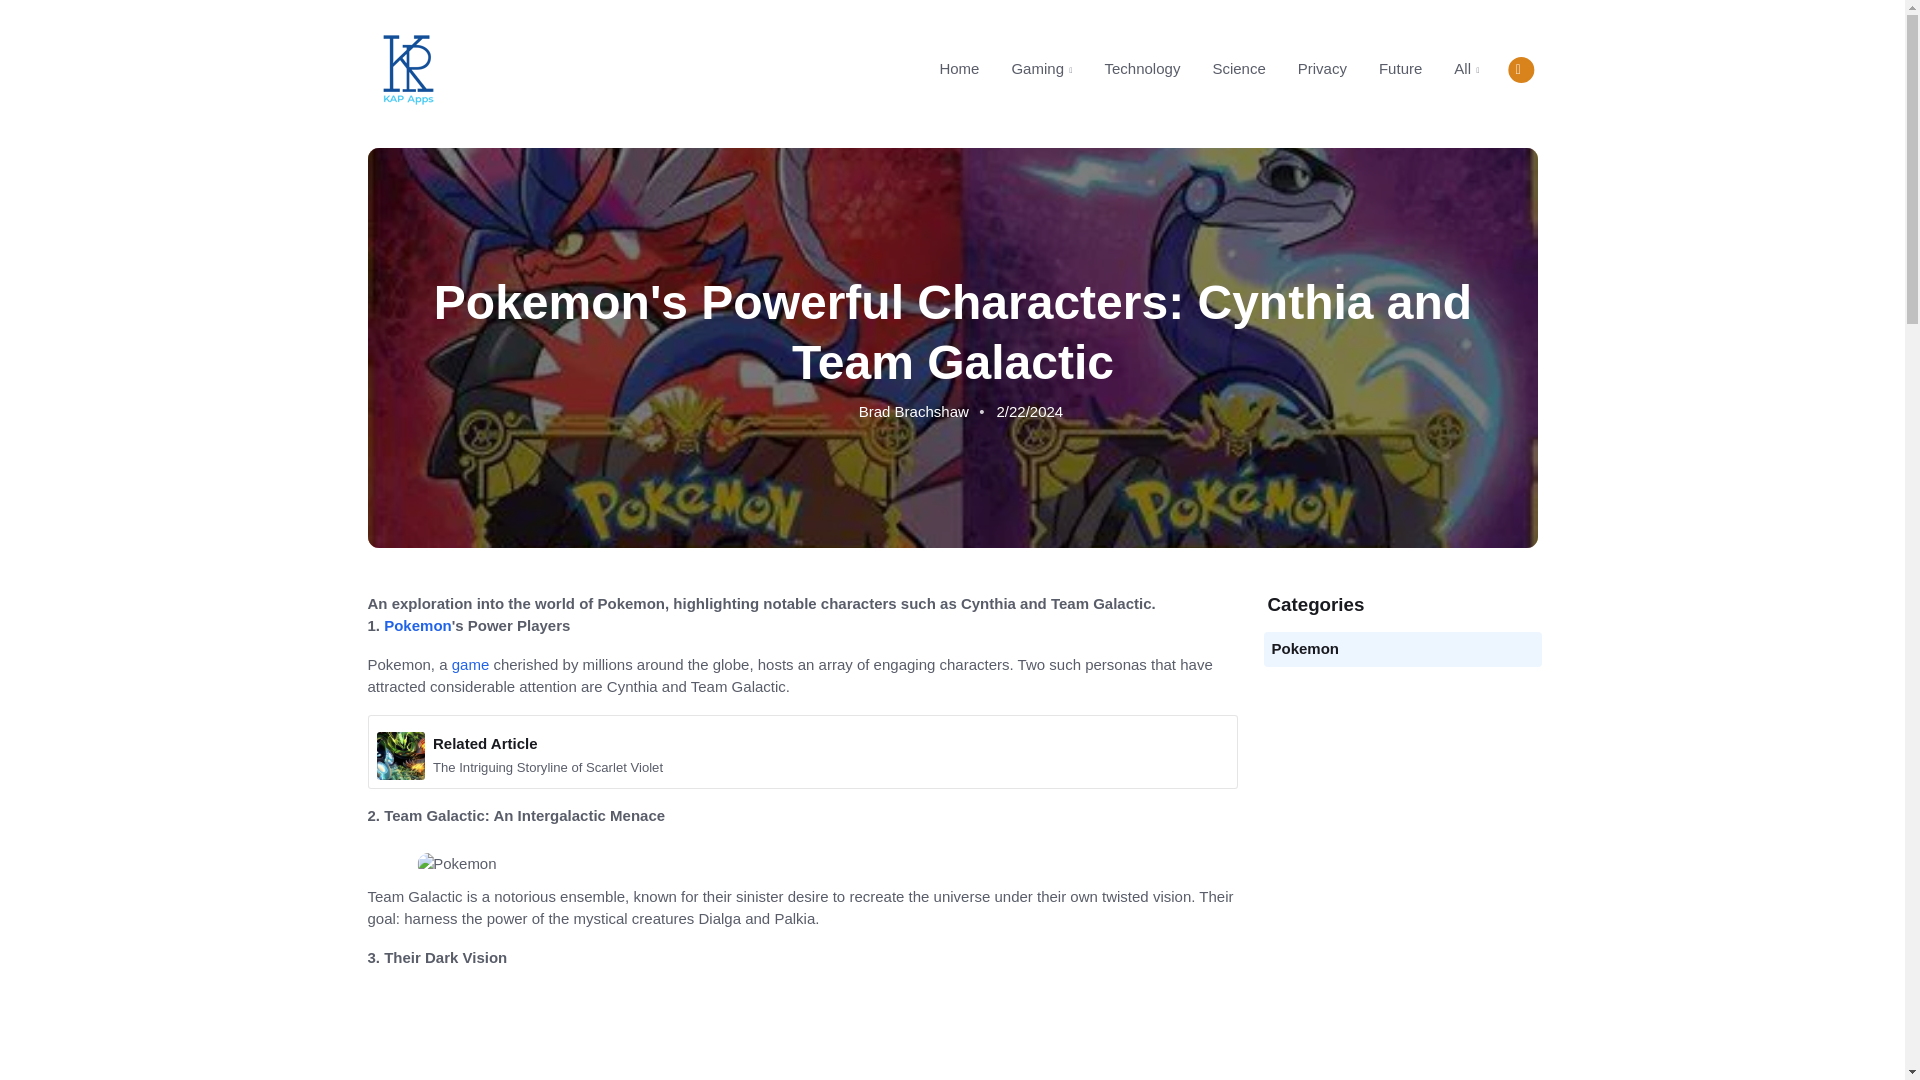 Image resolution: width=1920 pixels, height=1080 pixels. I want to click on Brad Brachshaw, so click(802, 1032).